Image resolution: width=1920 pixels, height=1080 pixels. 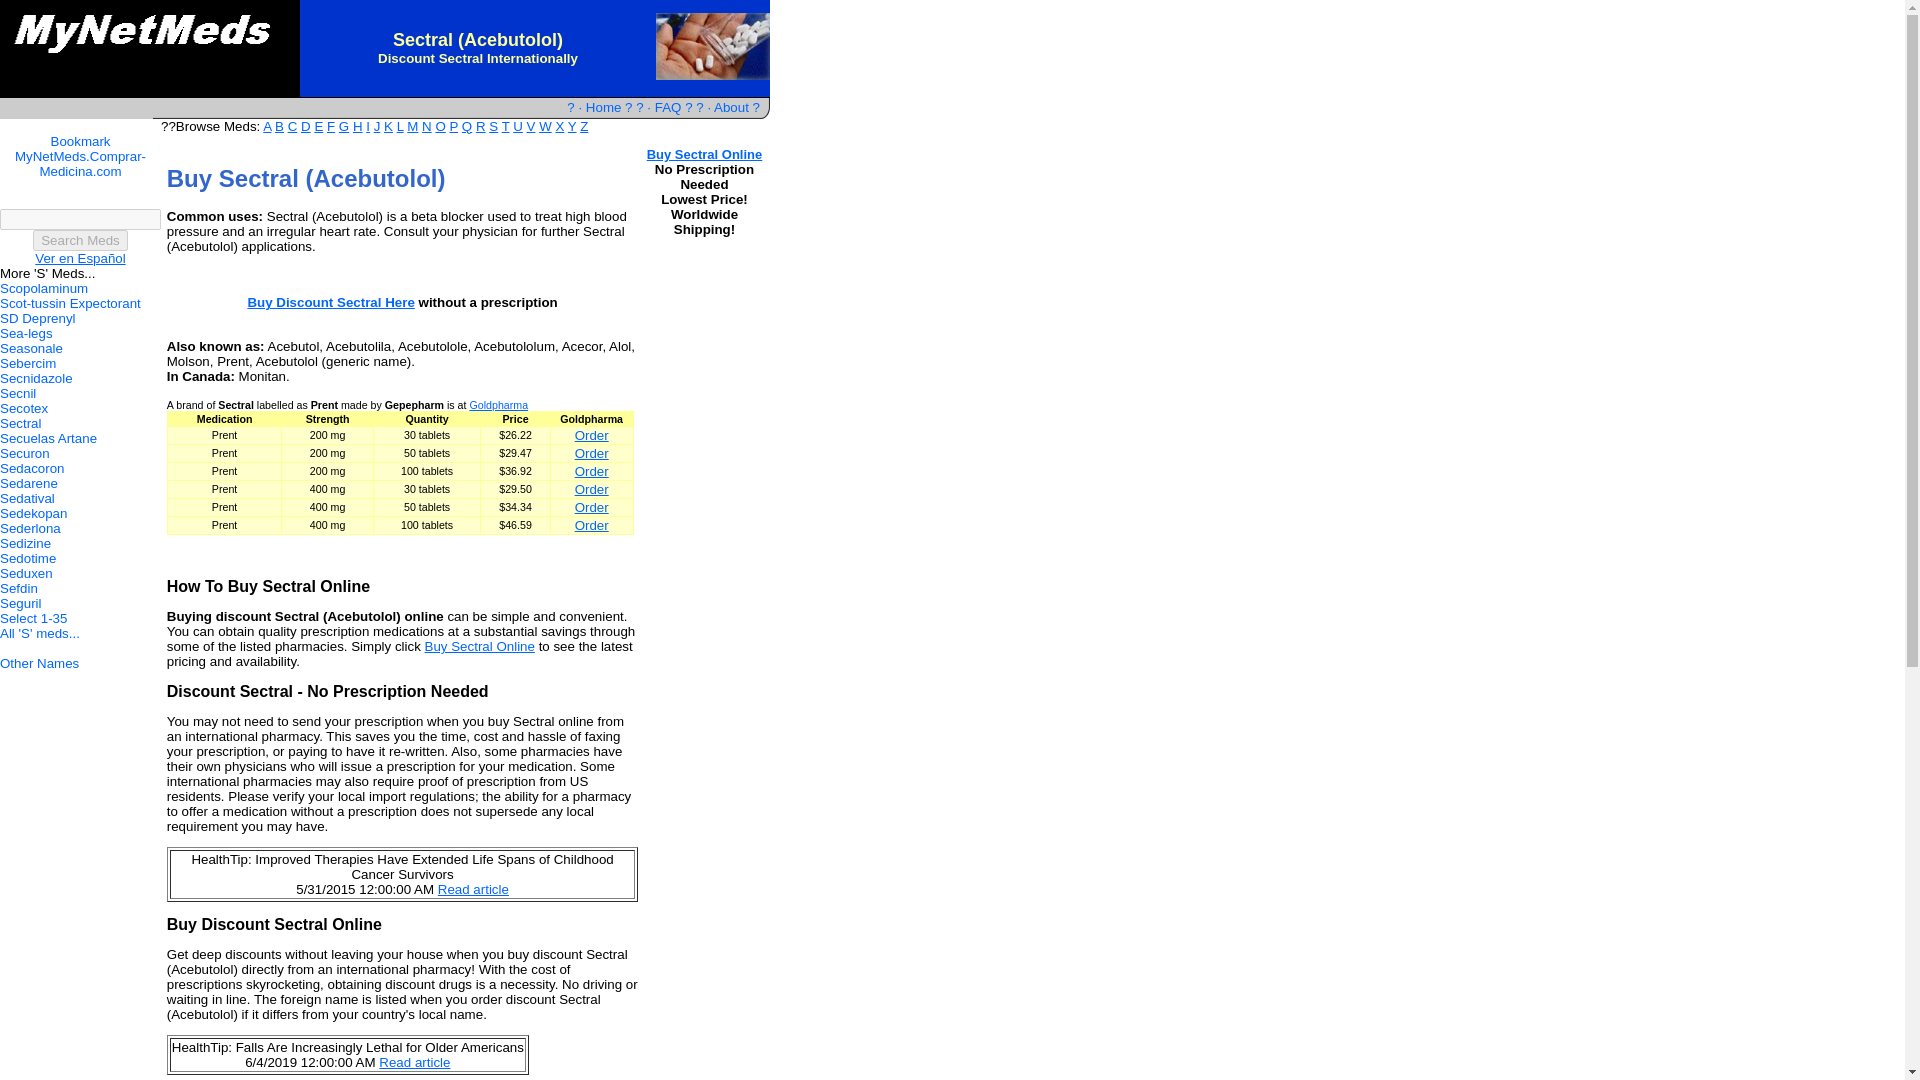 I want to click on Order, so click(x=591, y=526).